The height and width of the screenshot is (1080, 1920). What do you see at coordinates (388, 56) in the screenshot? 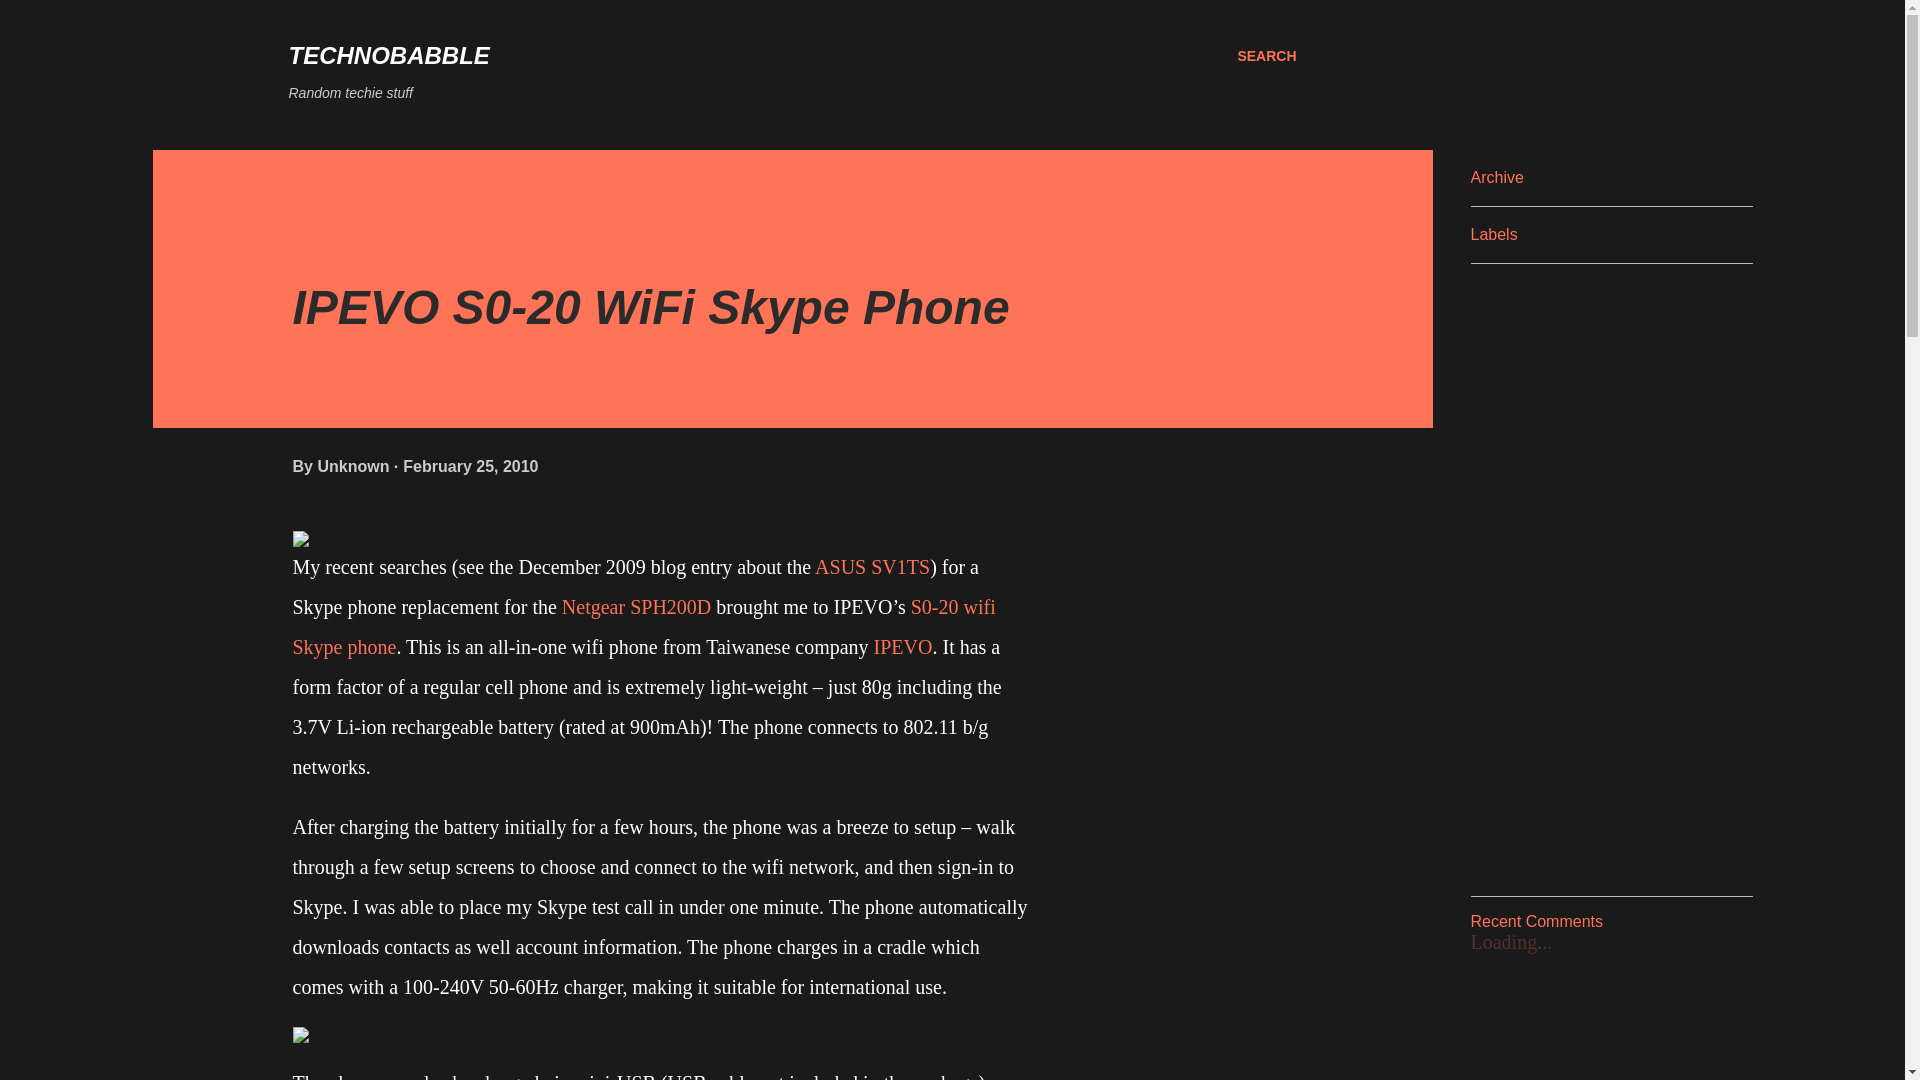
I see `TECHNOBABBLE` at bounding box center [388, 56].